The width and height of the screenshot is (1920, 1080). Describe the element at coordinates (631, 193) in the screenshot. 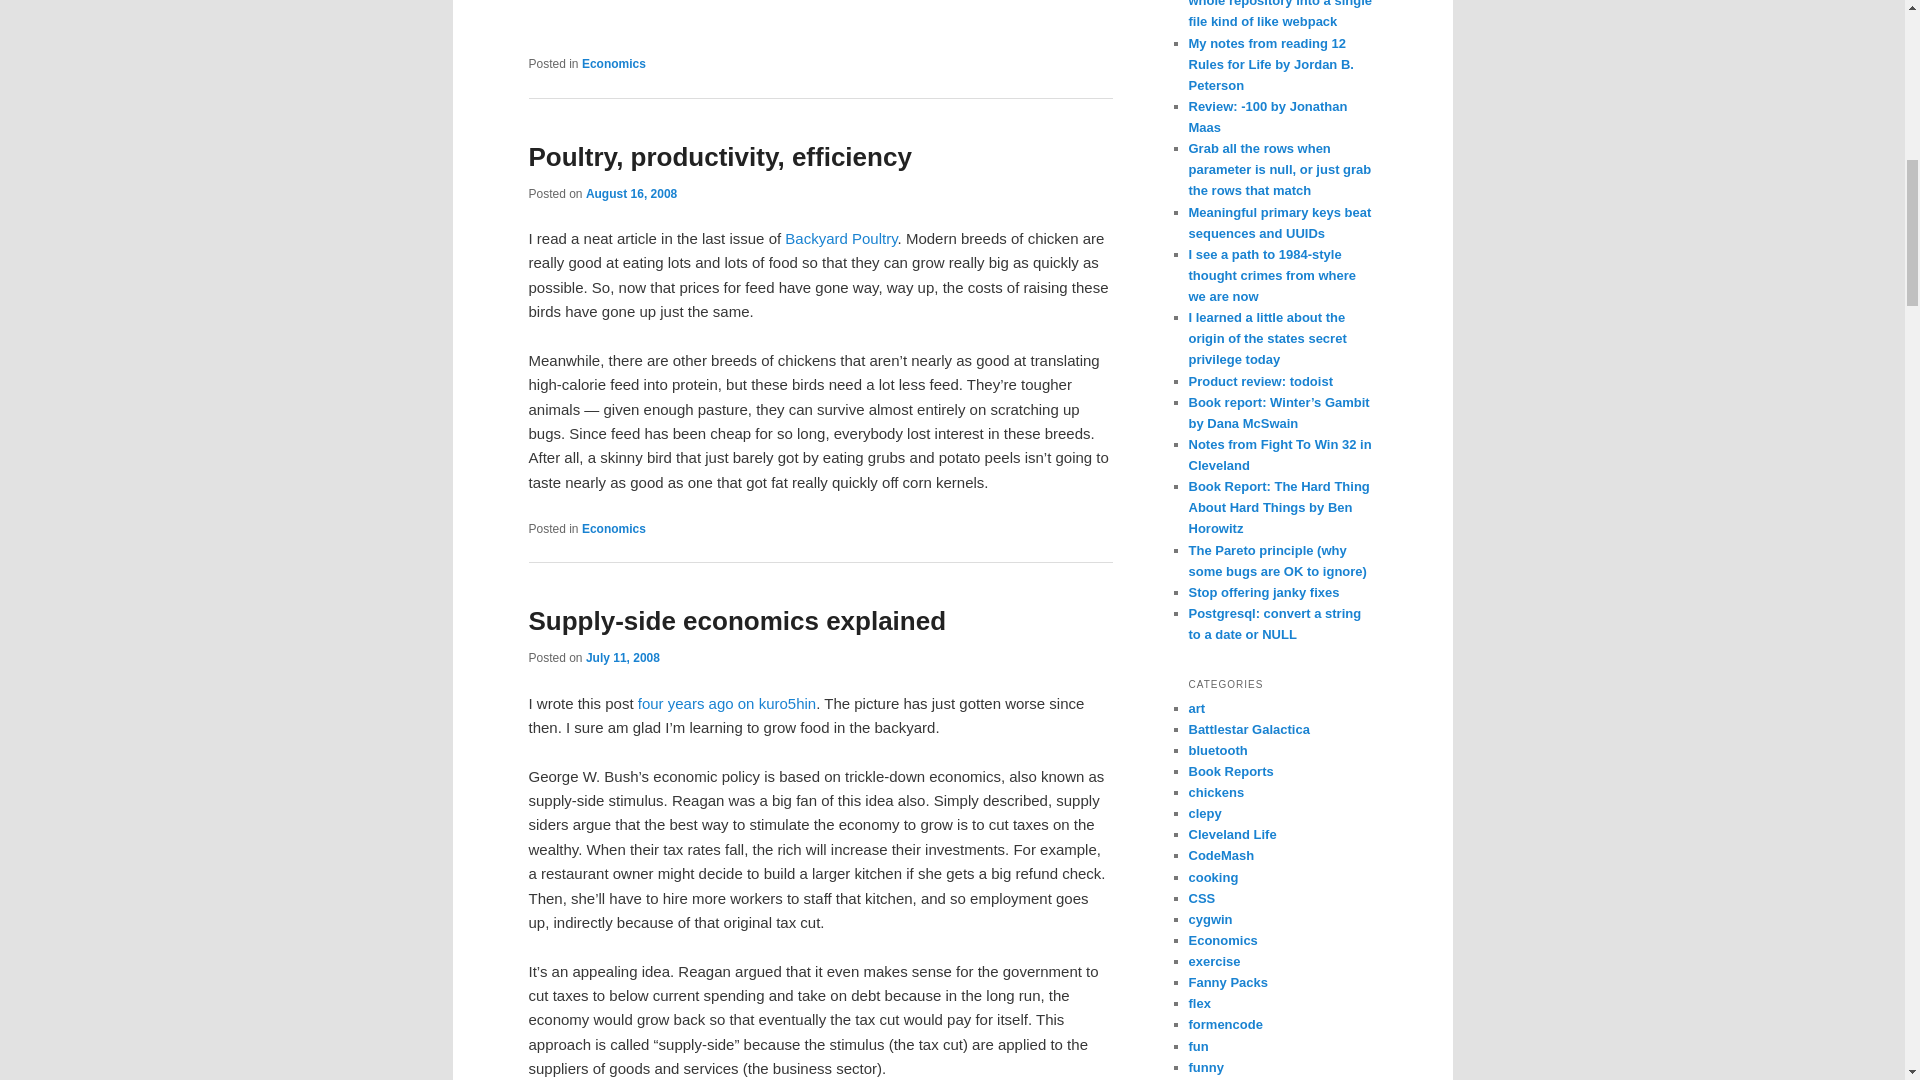

I see `9:19 pm` at that location.